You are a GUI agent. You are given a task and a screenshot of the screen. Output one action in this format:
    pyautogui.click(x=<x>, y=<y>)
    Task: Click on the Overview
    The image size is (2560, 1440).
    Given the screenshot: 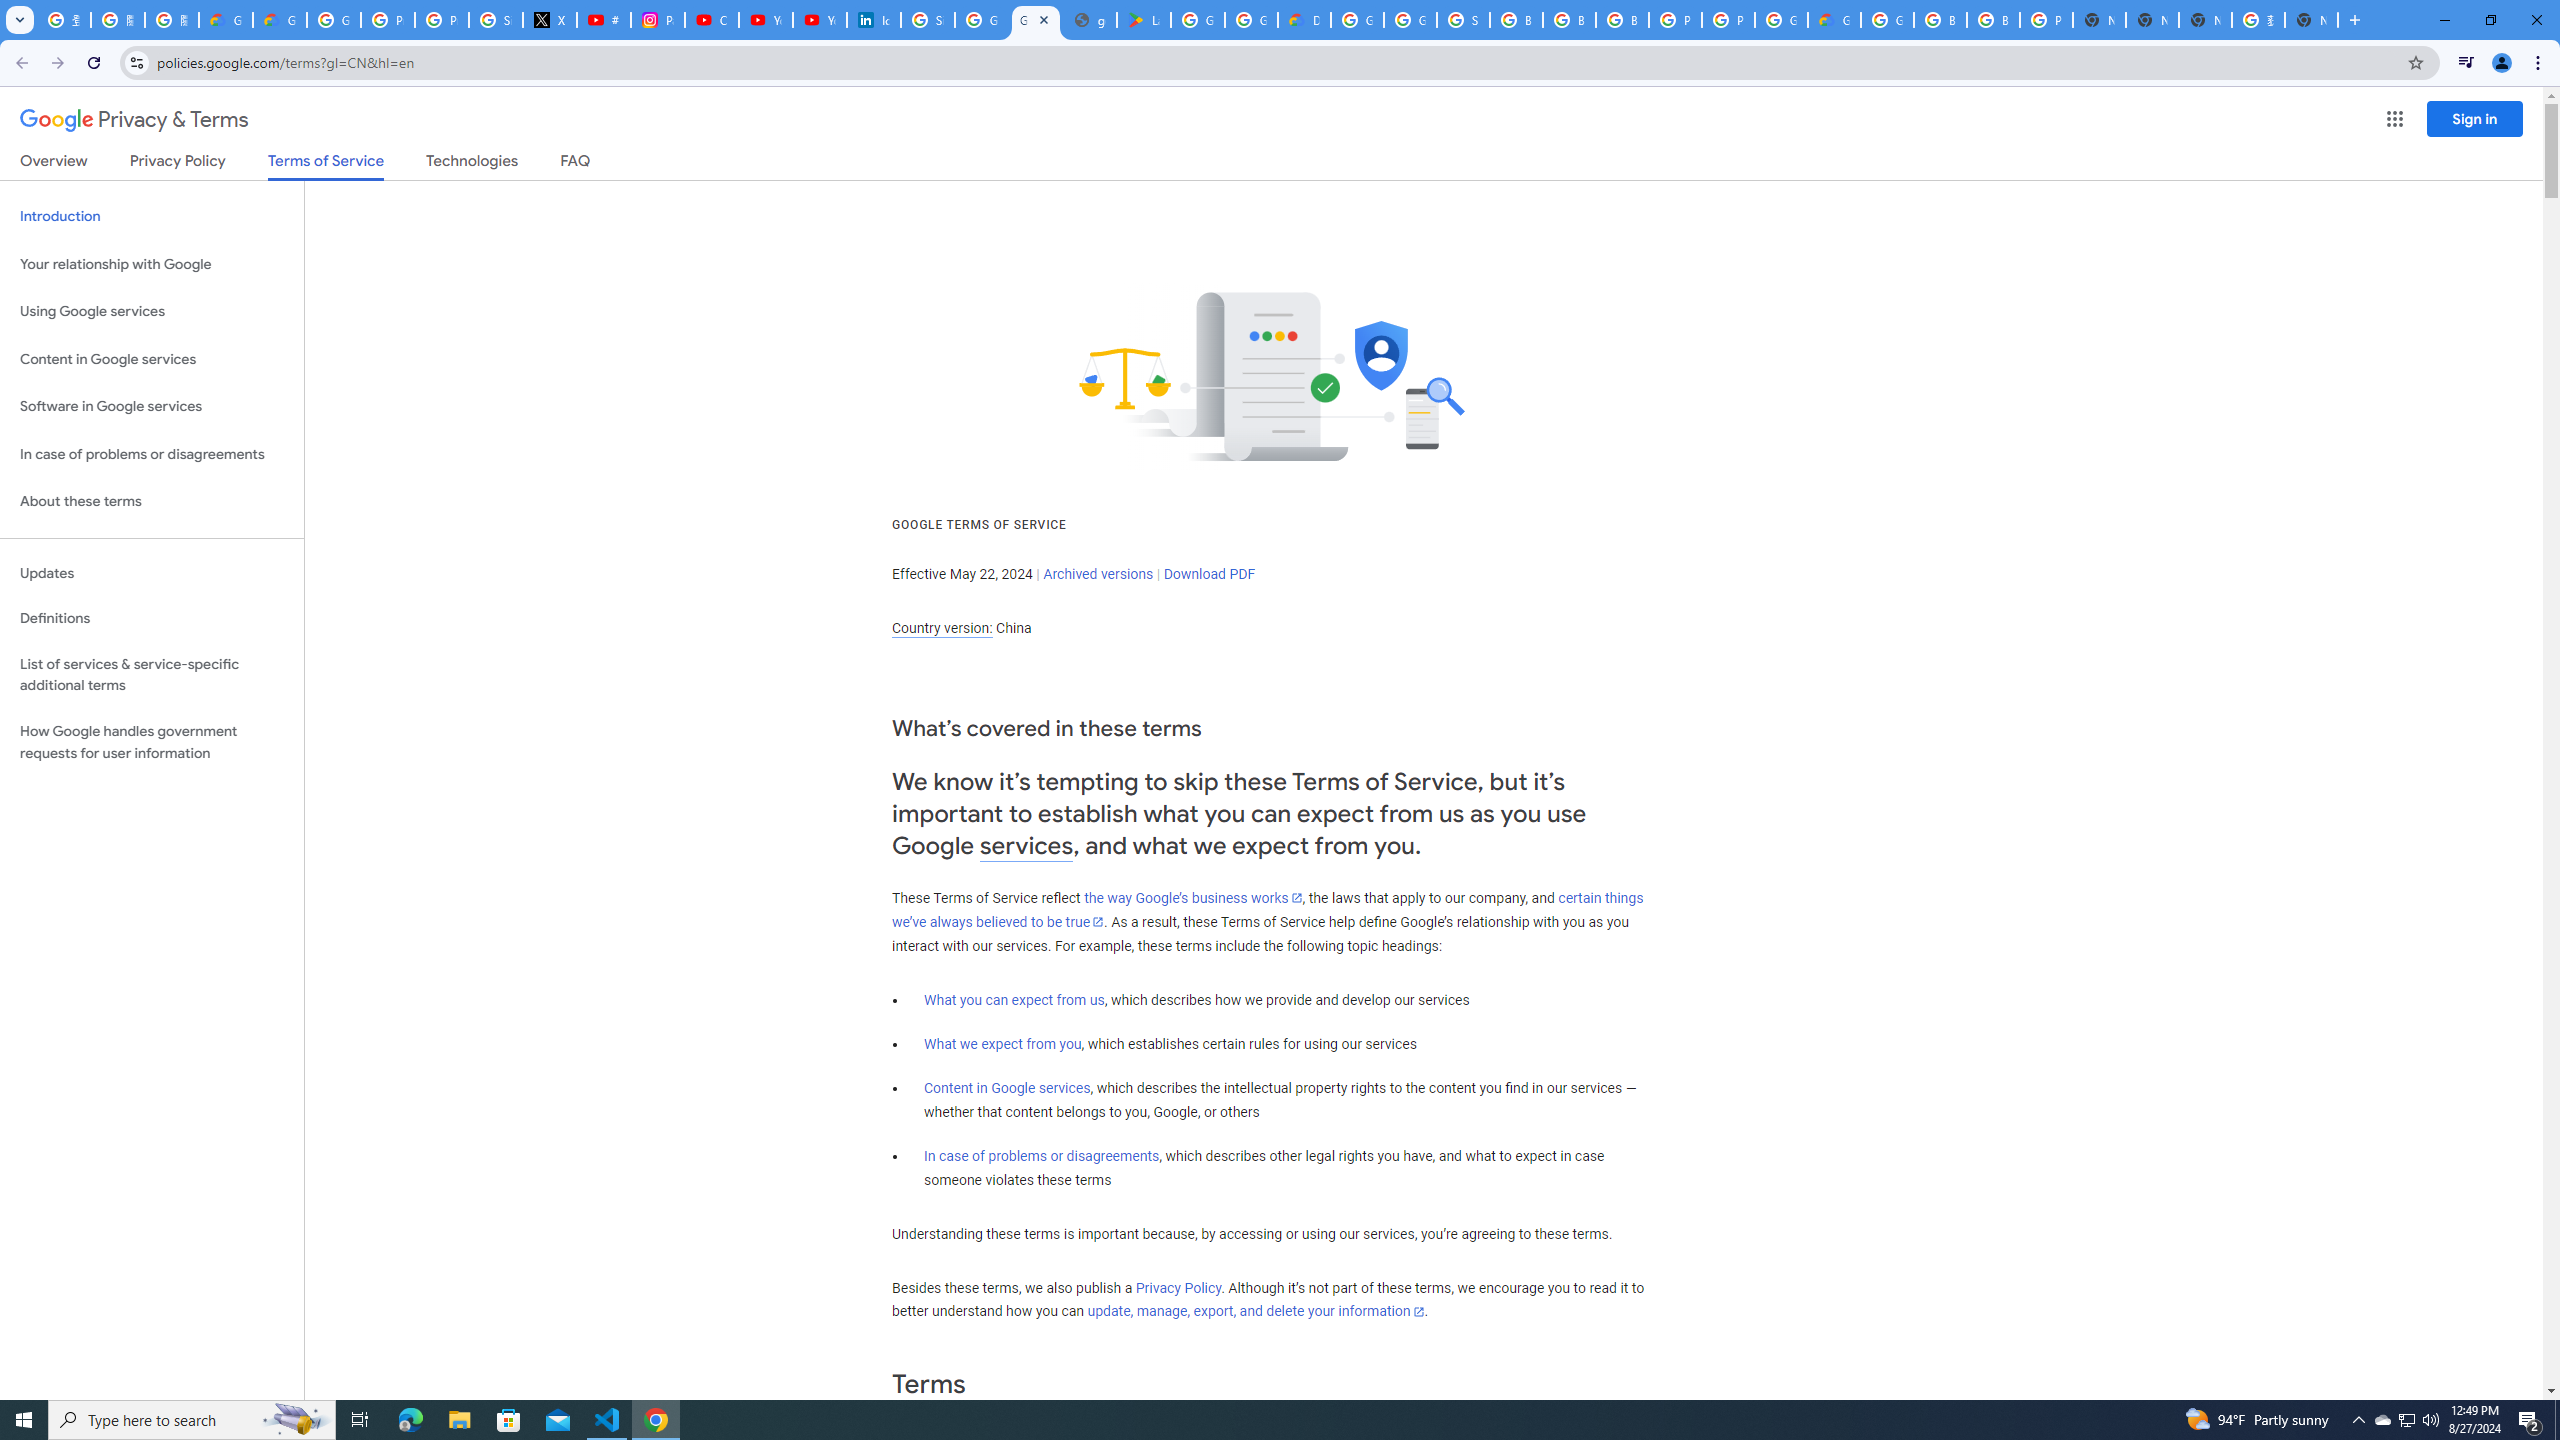 What is the action you would take?
    pyautogui.click(x=54, y=164)
    